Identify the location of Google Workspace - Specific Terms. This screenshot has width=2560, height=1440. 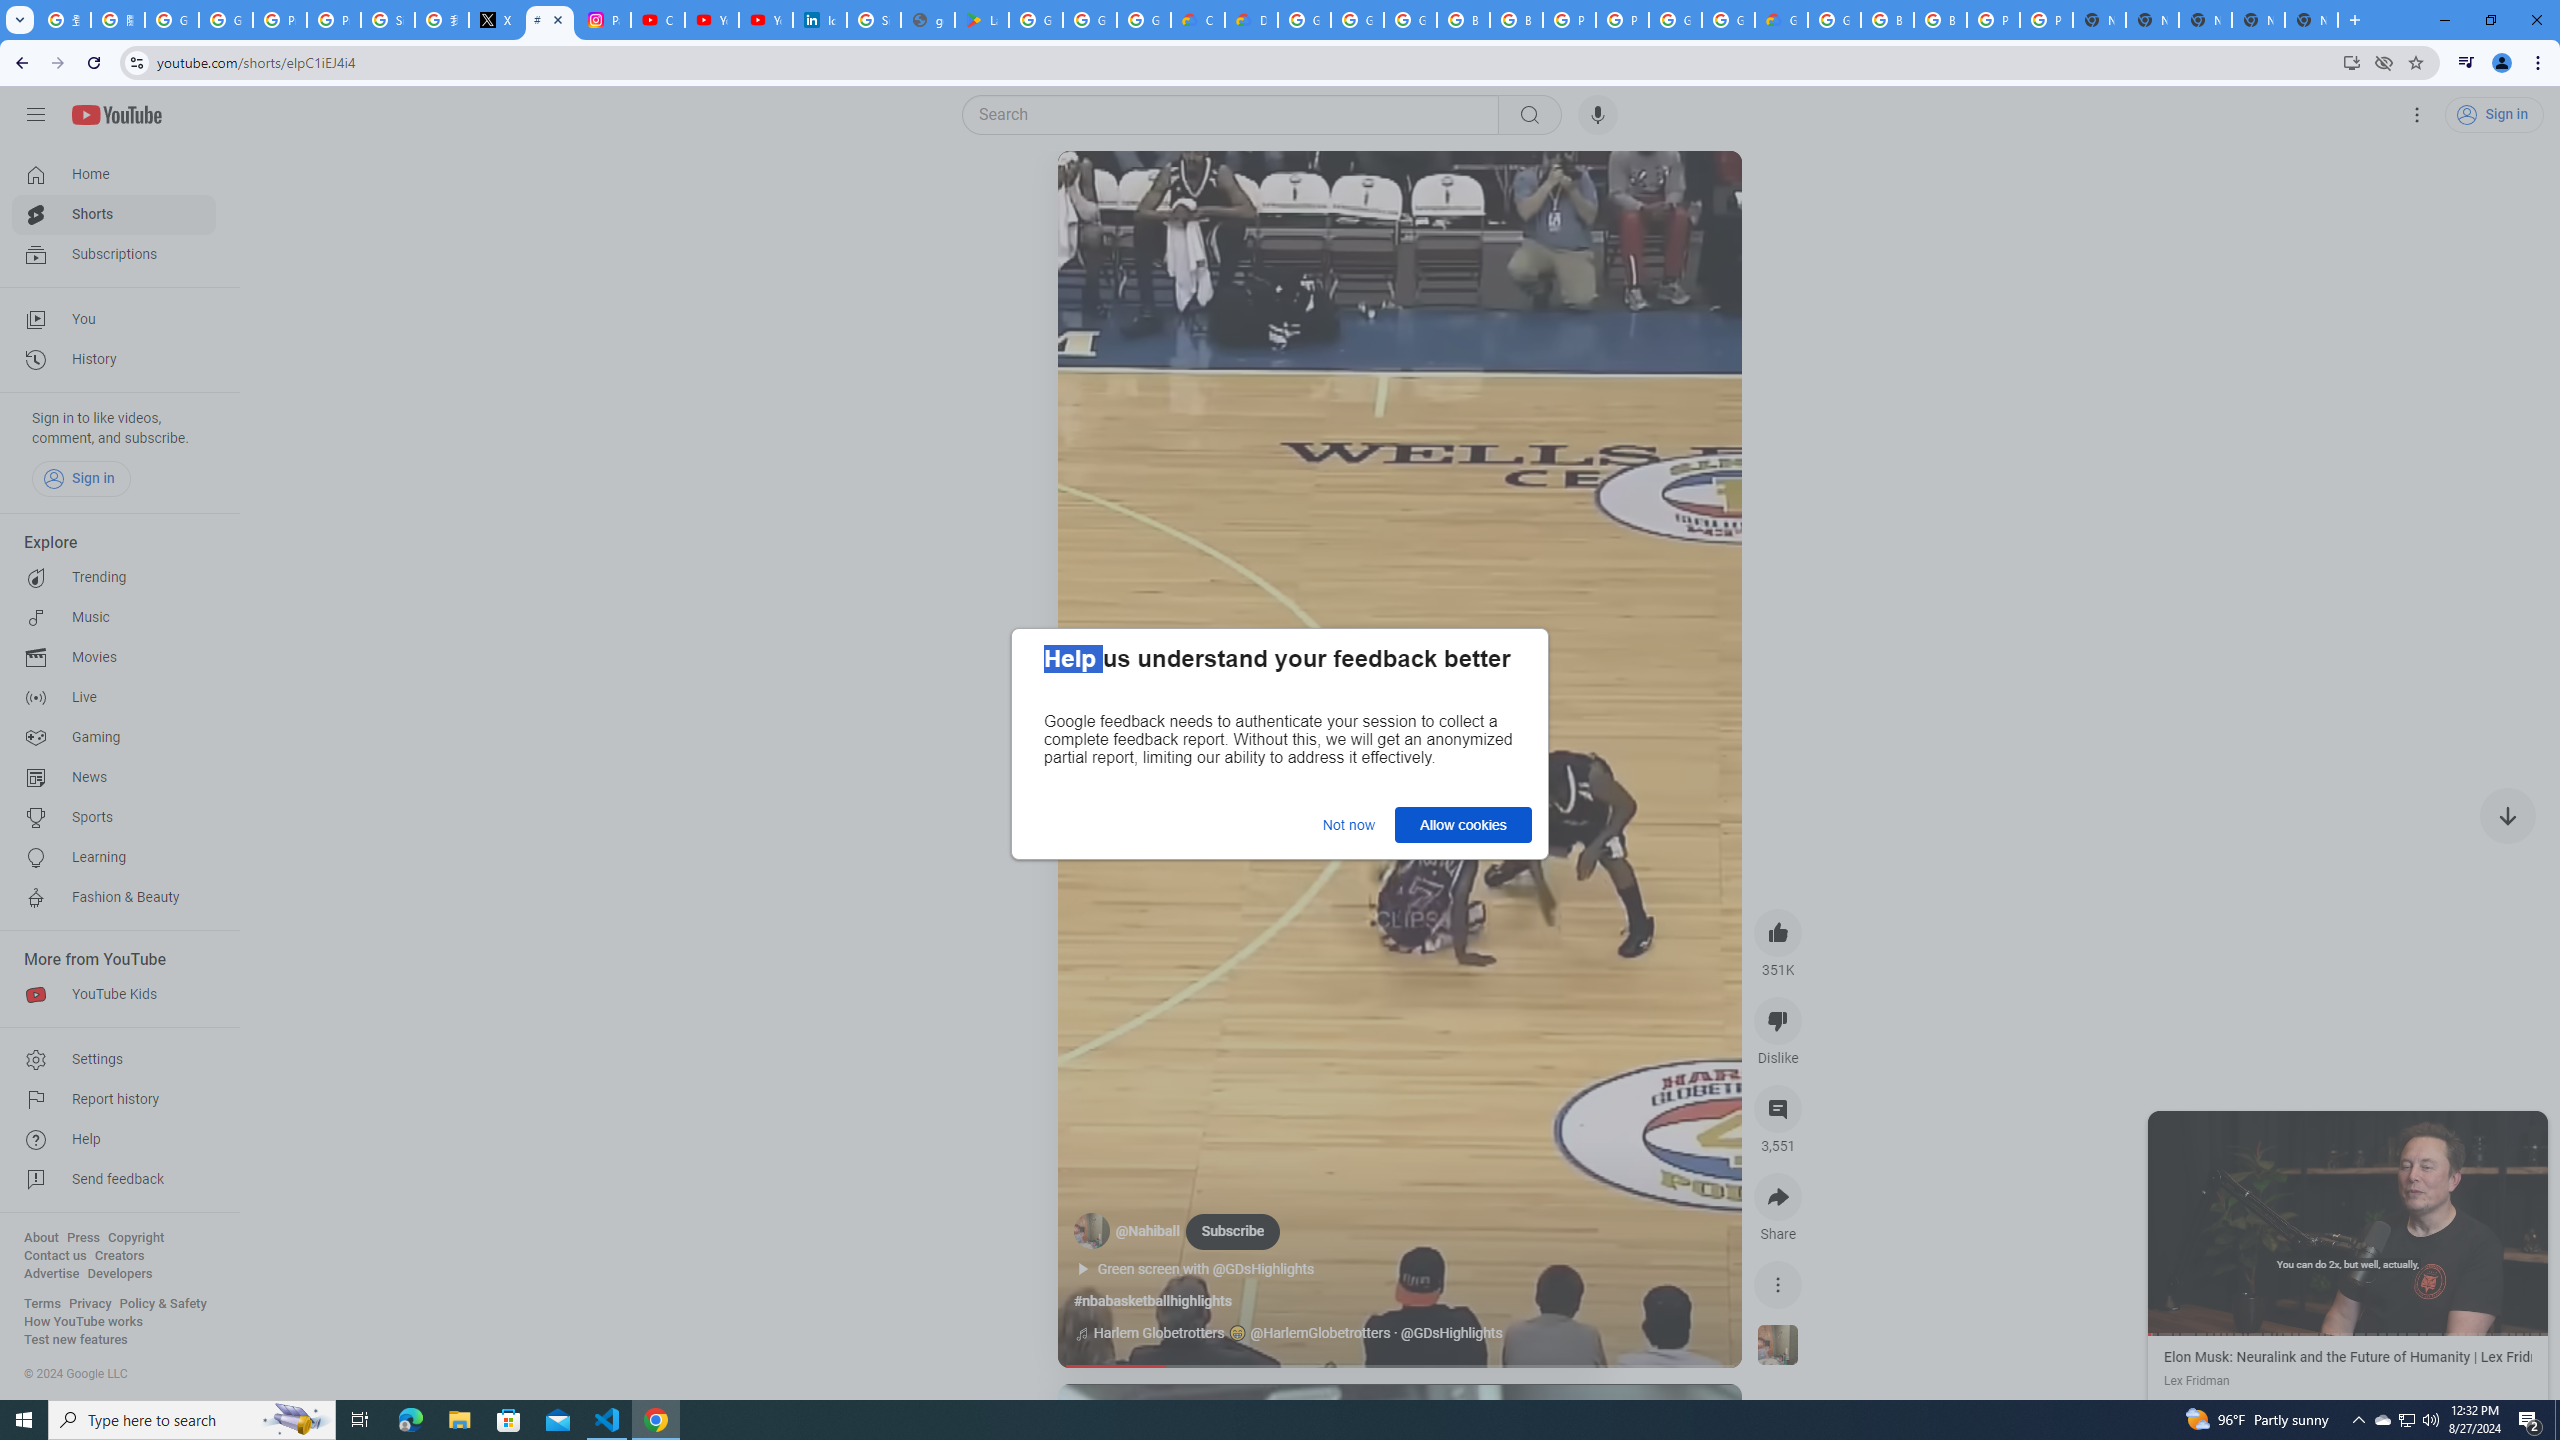
(1144, 20).